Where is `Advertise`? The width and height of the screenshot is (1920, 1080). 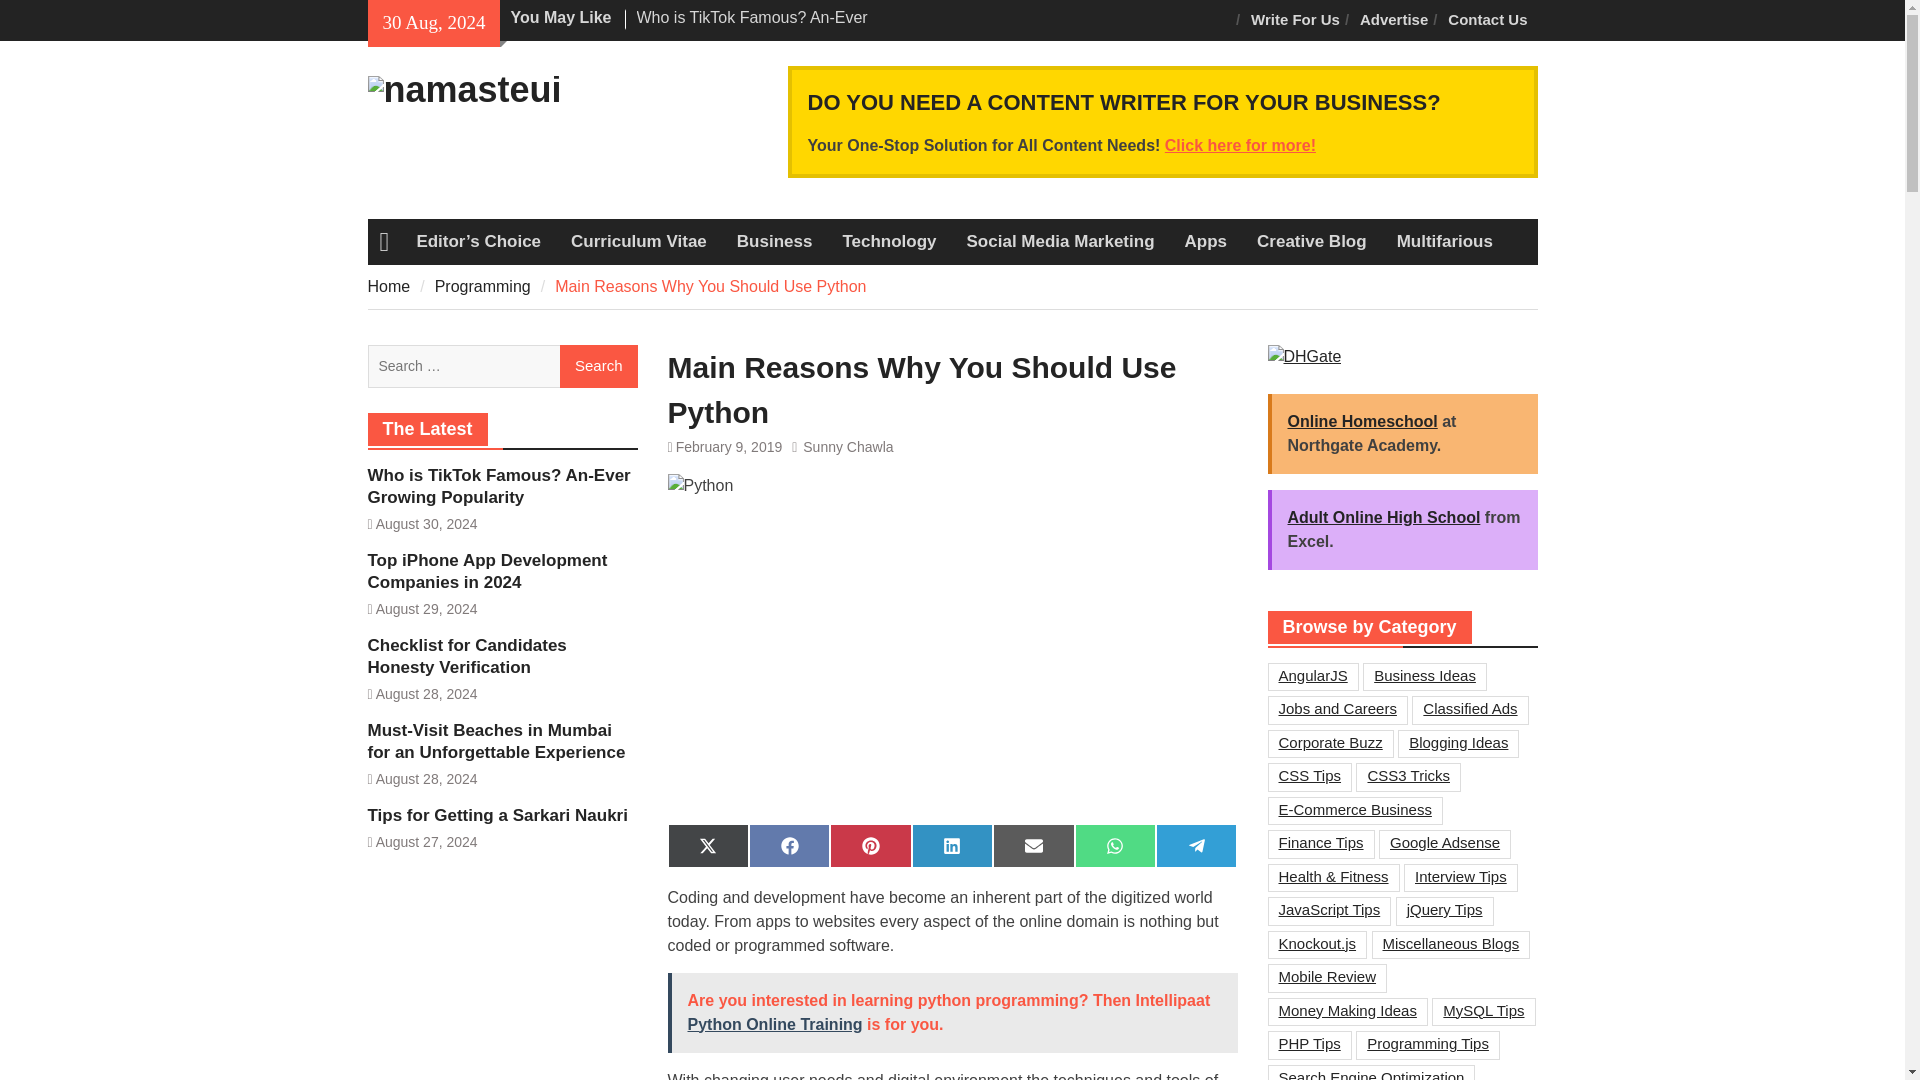
Advertise is located at coordinates (1394, 20).